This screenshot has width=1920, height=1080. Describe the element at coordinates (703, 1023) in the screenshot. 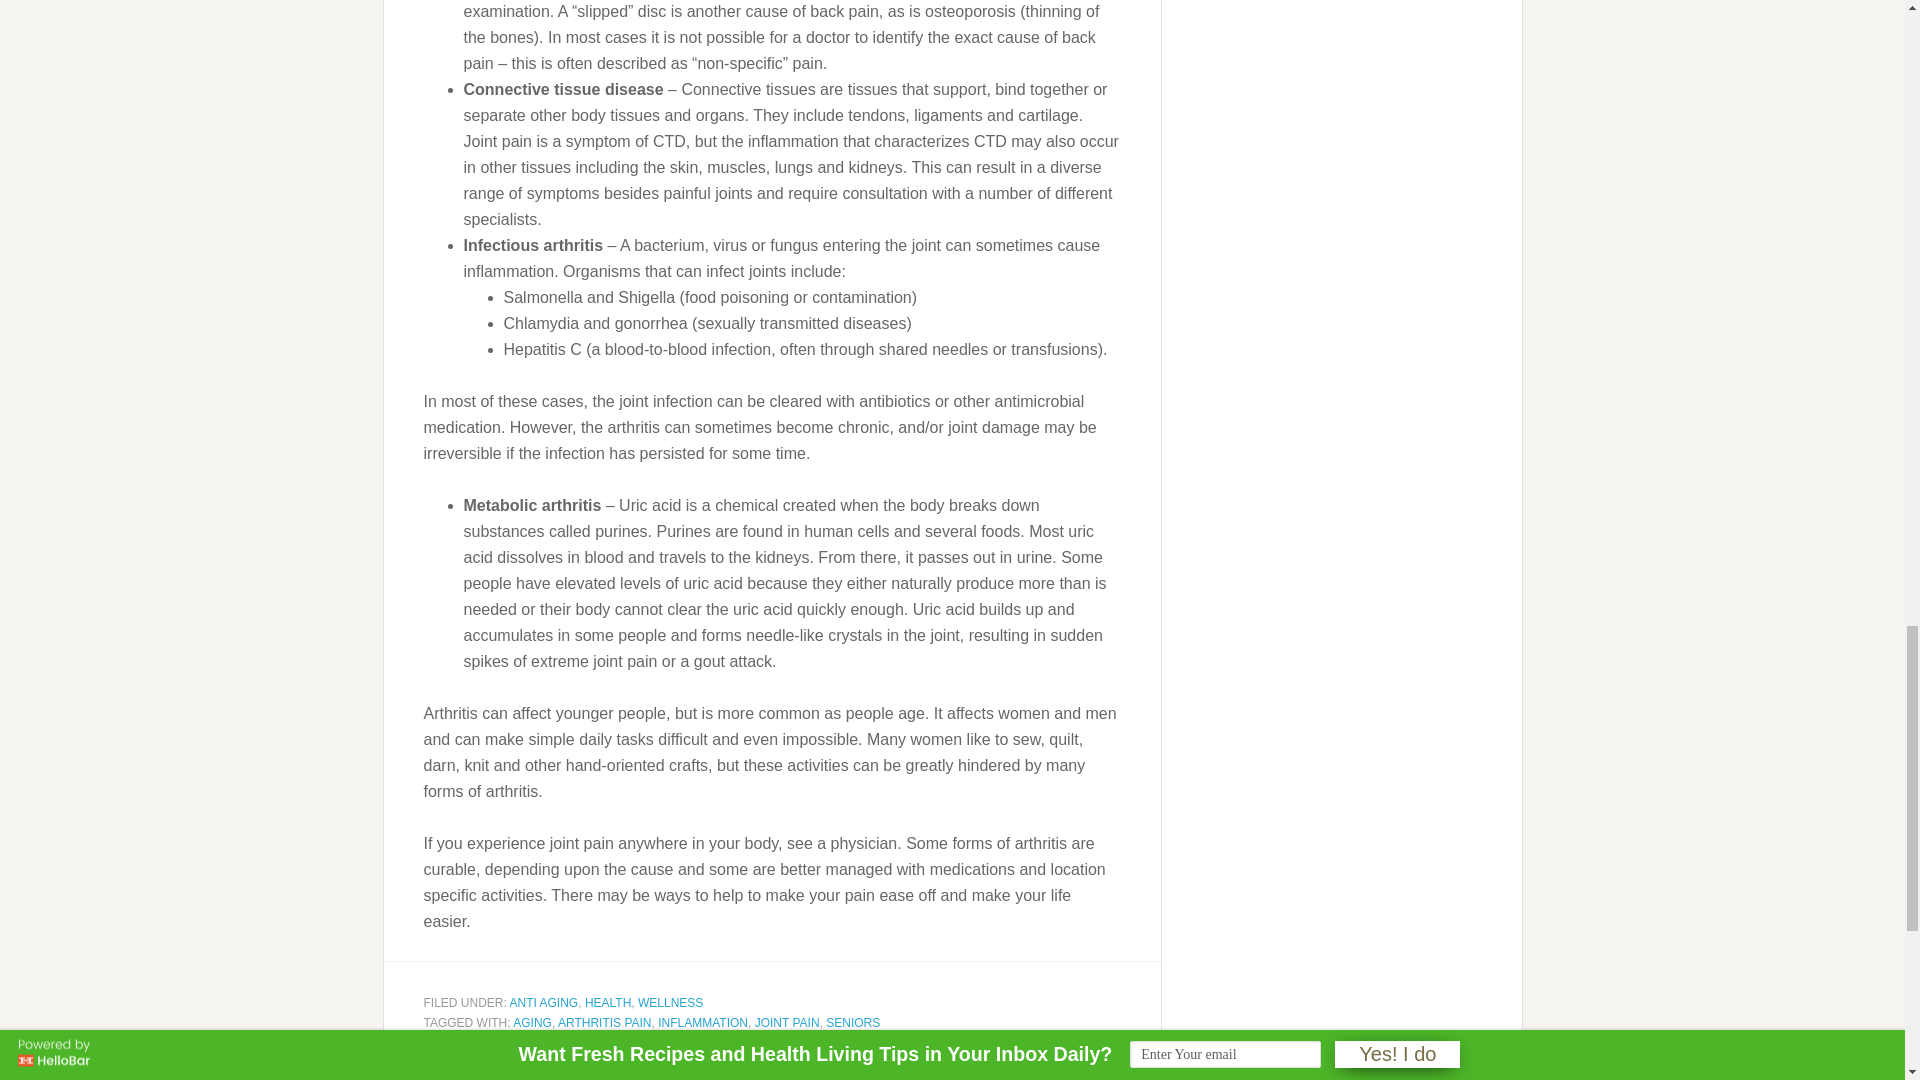

I see `INFLAMMATION` at that location.